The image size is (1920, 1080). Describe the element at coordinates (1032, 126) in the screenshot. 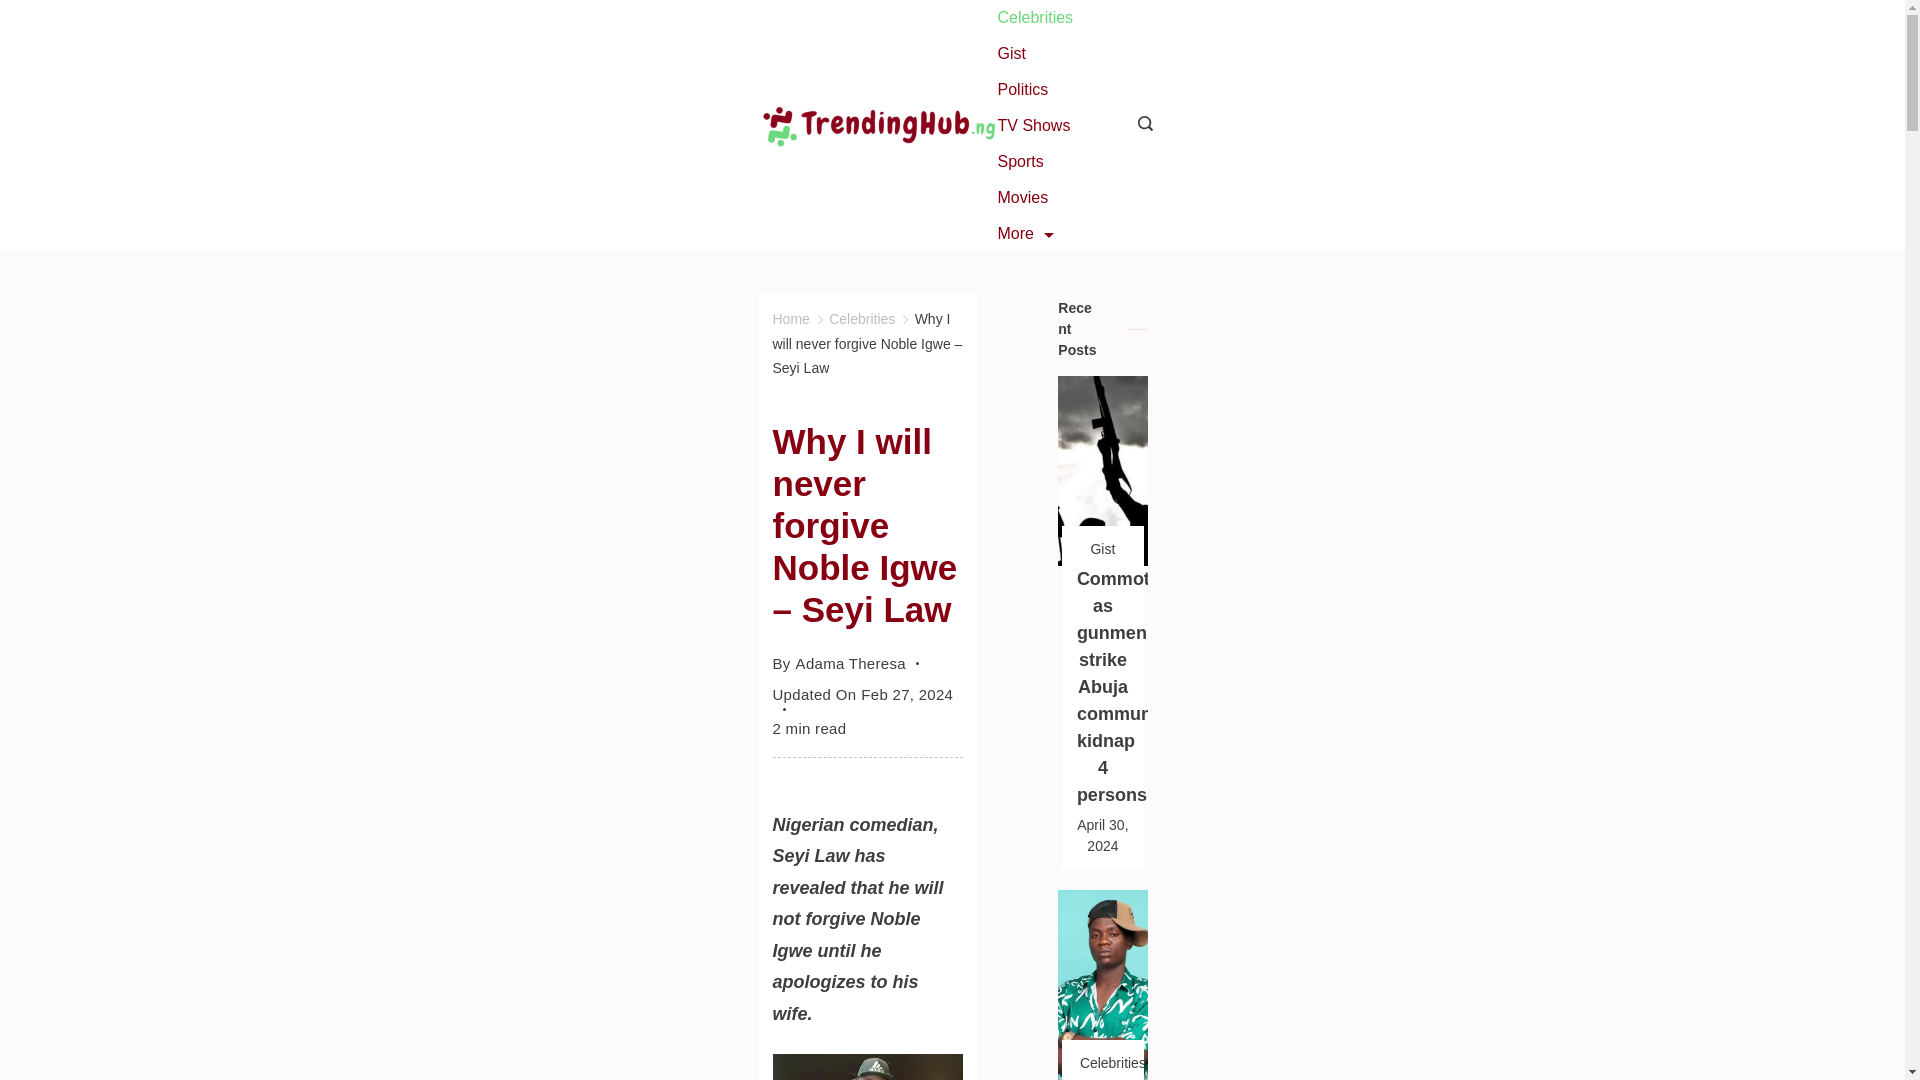

I see `TV Shows` at that location.